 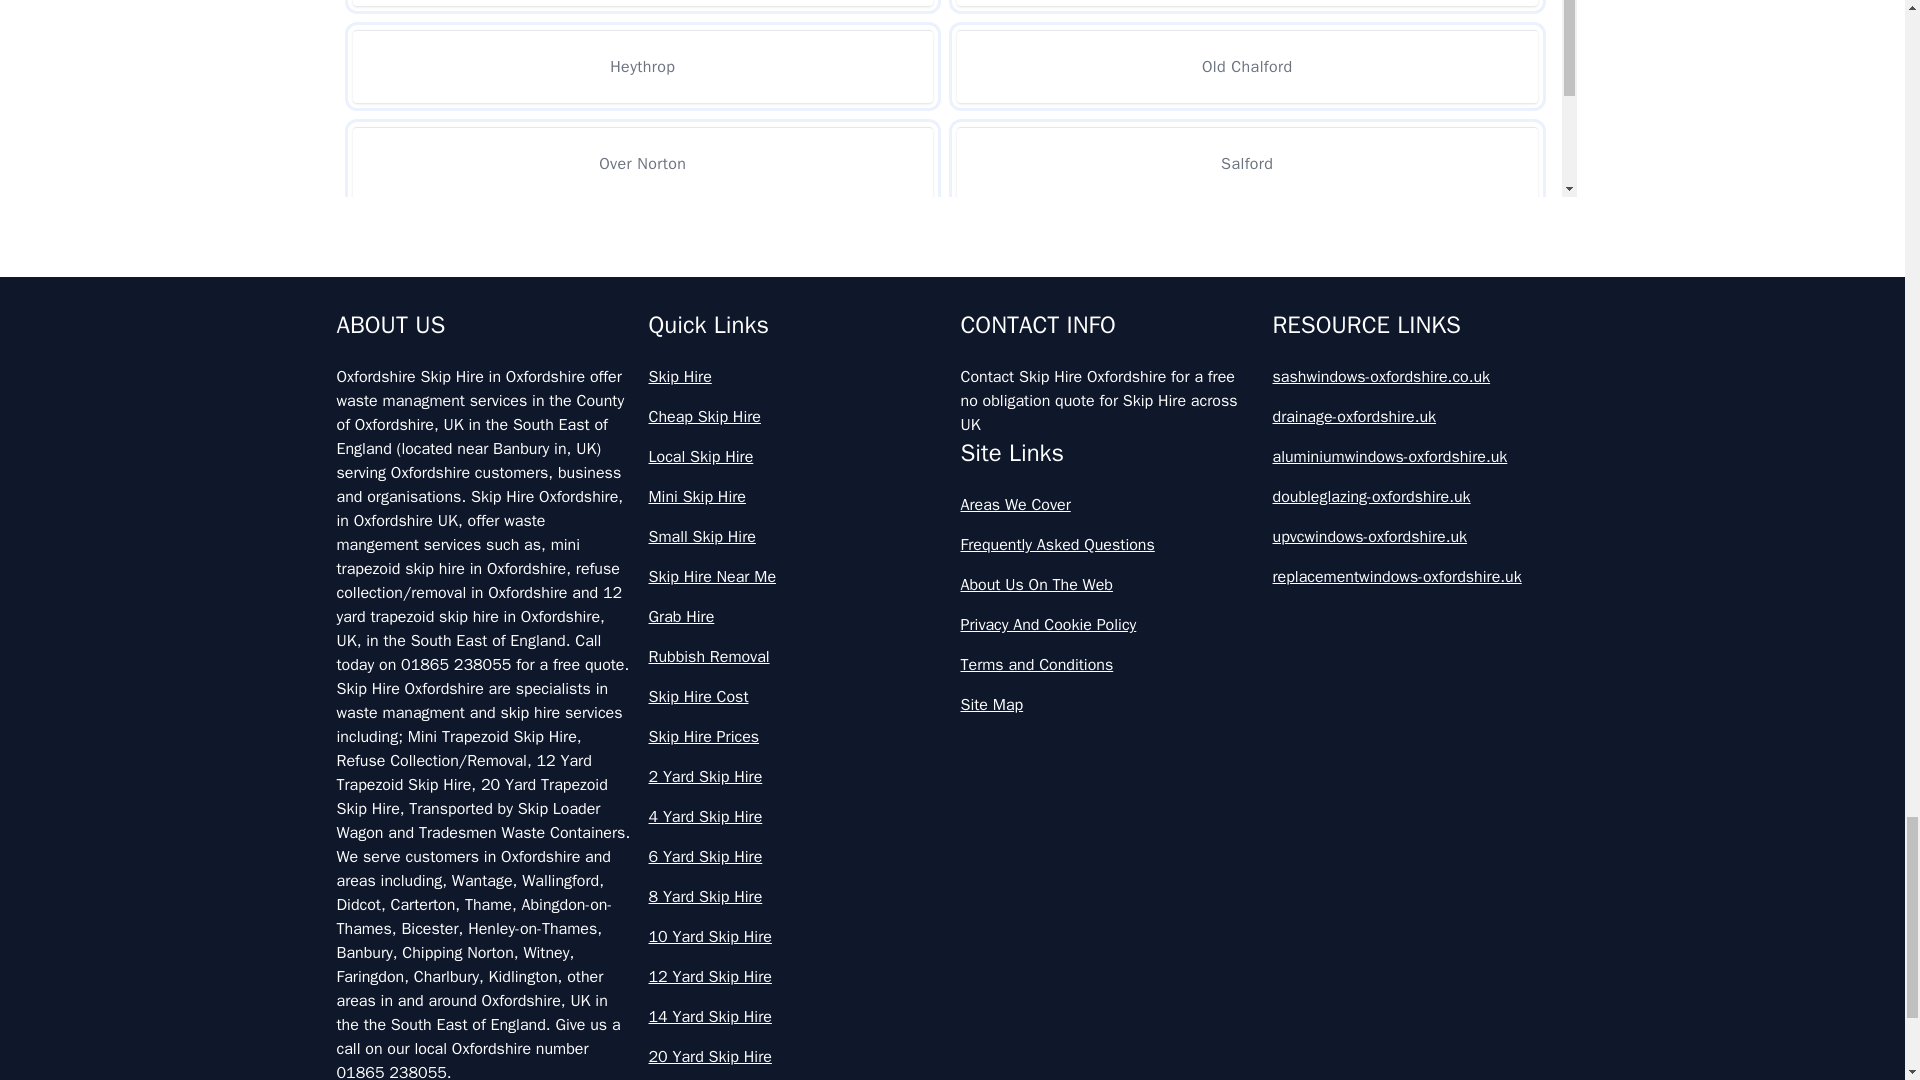 What do you see at coordinates (1420, 376) in the screenshot?
I see `sashwindows-oxfordshire.co.uk` at bounding box center [1420, 376].